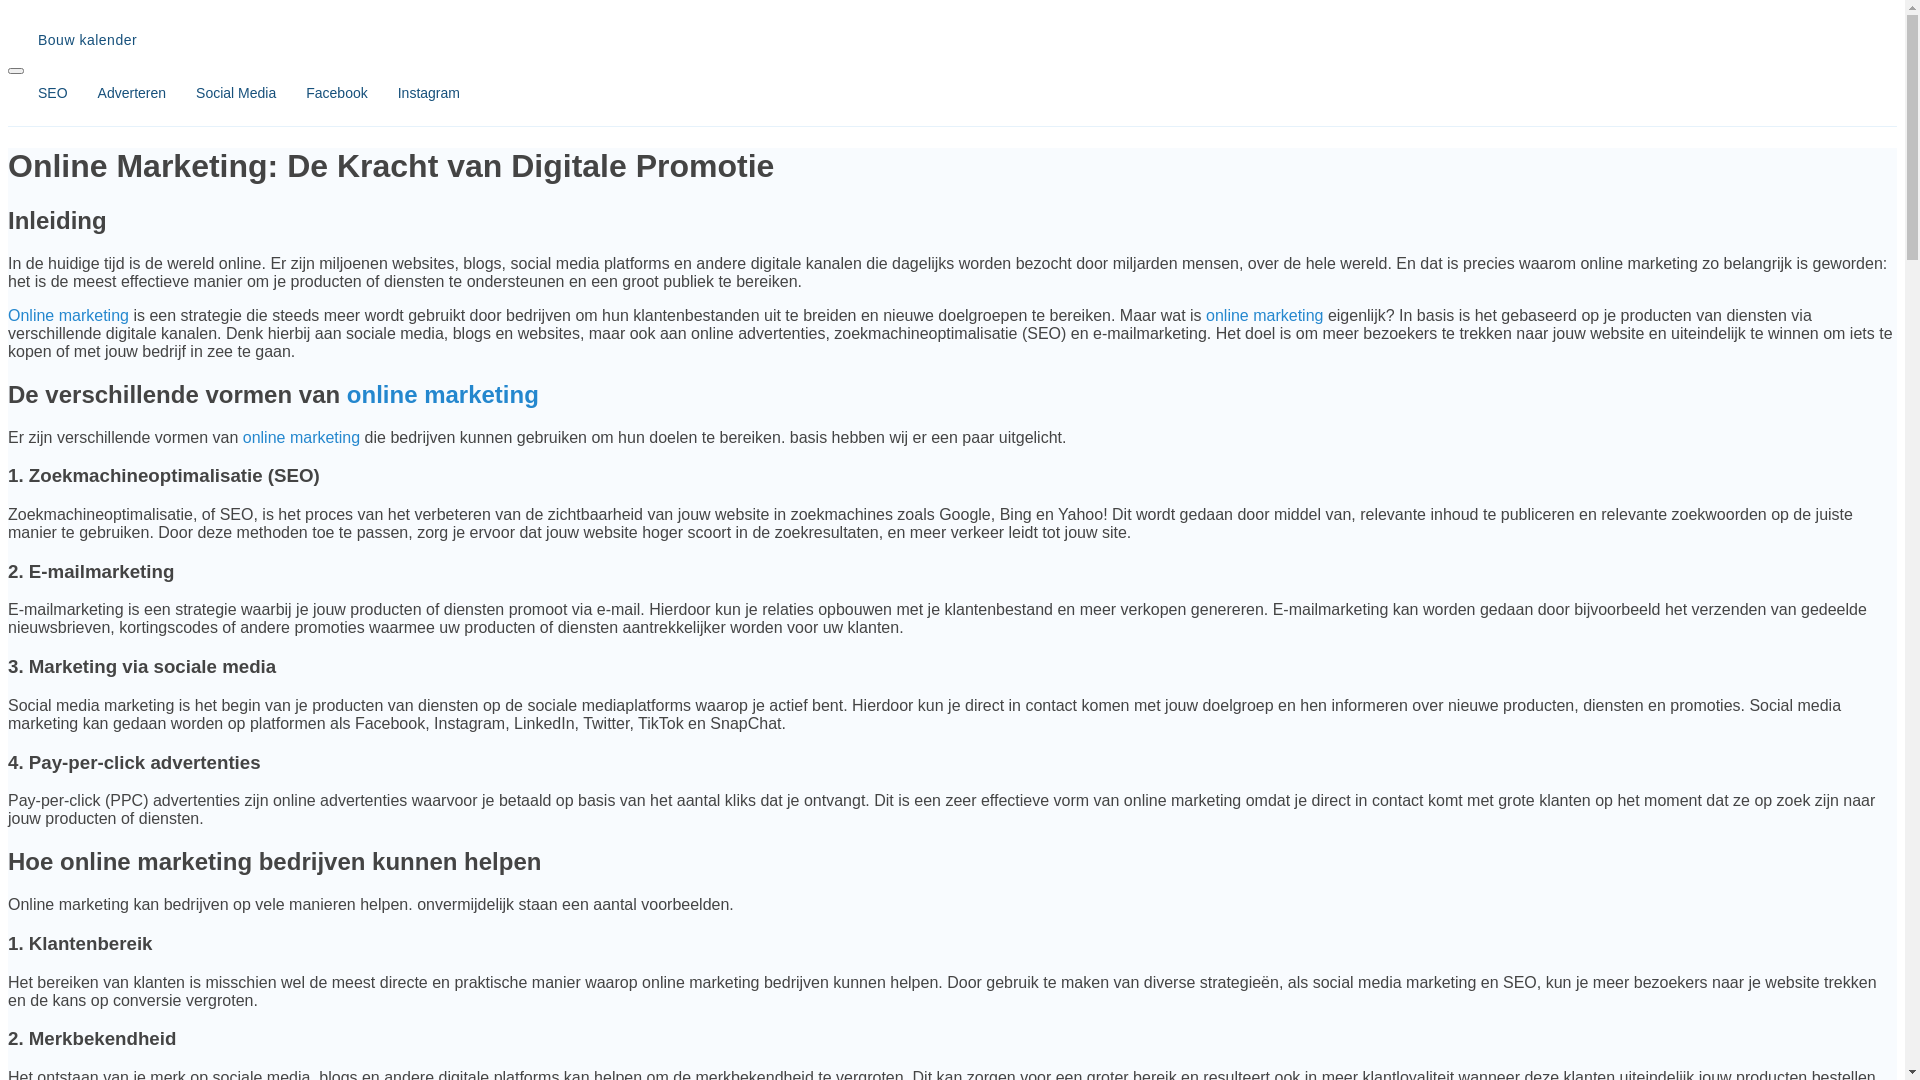 This screenshot has height=1080, width=1920. I want to click on Social Media, so click(221, 93).